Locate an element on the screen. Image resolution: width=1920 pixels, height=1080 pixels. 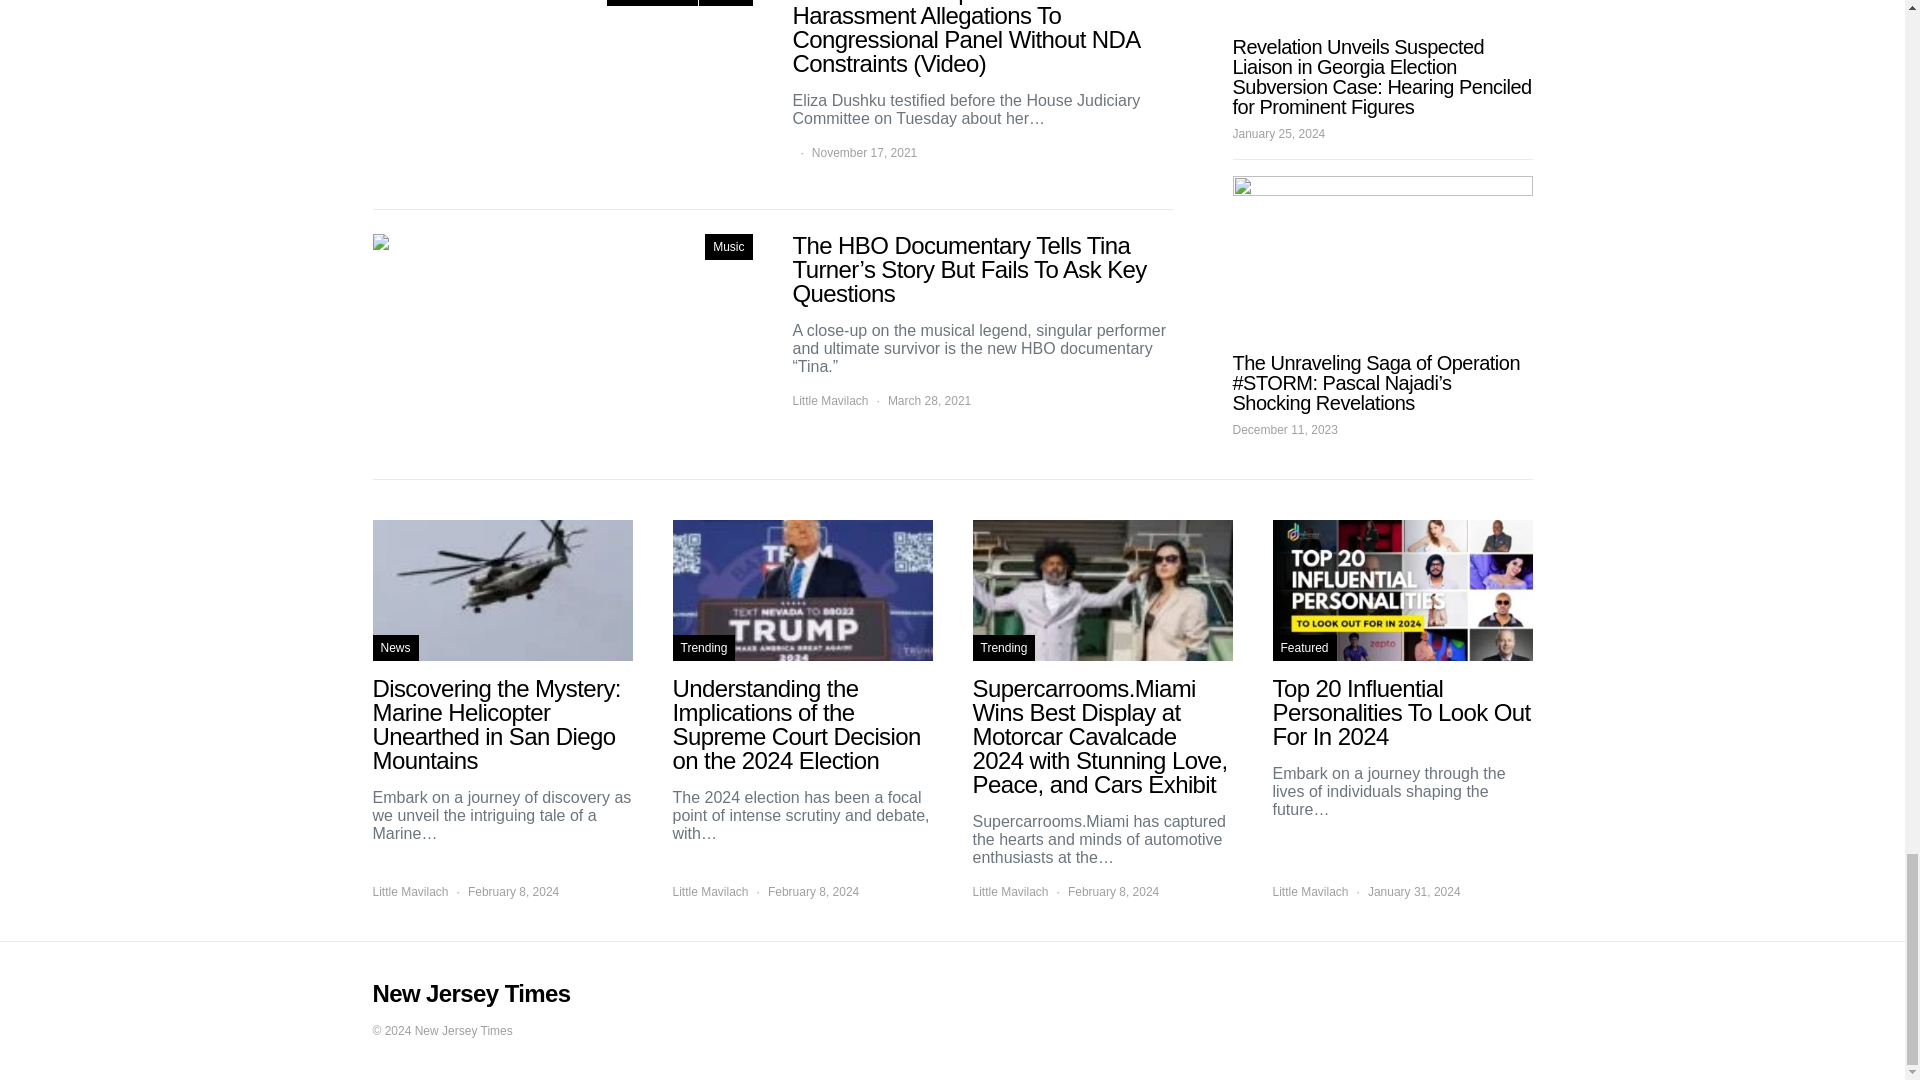
View all posts by Little Mavilach is located at coordinates (410, 892).